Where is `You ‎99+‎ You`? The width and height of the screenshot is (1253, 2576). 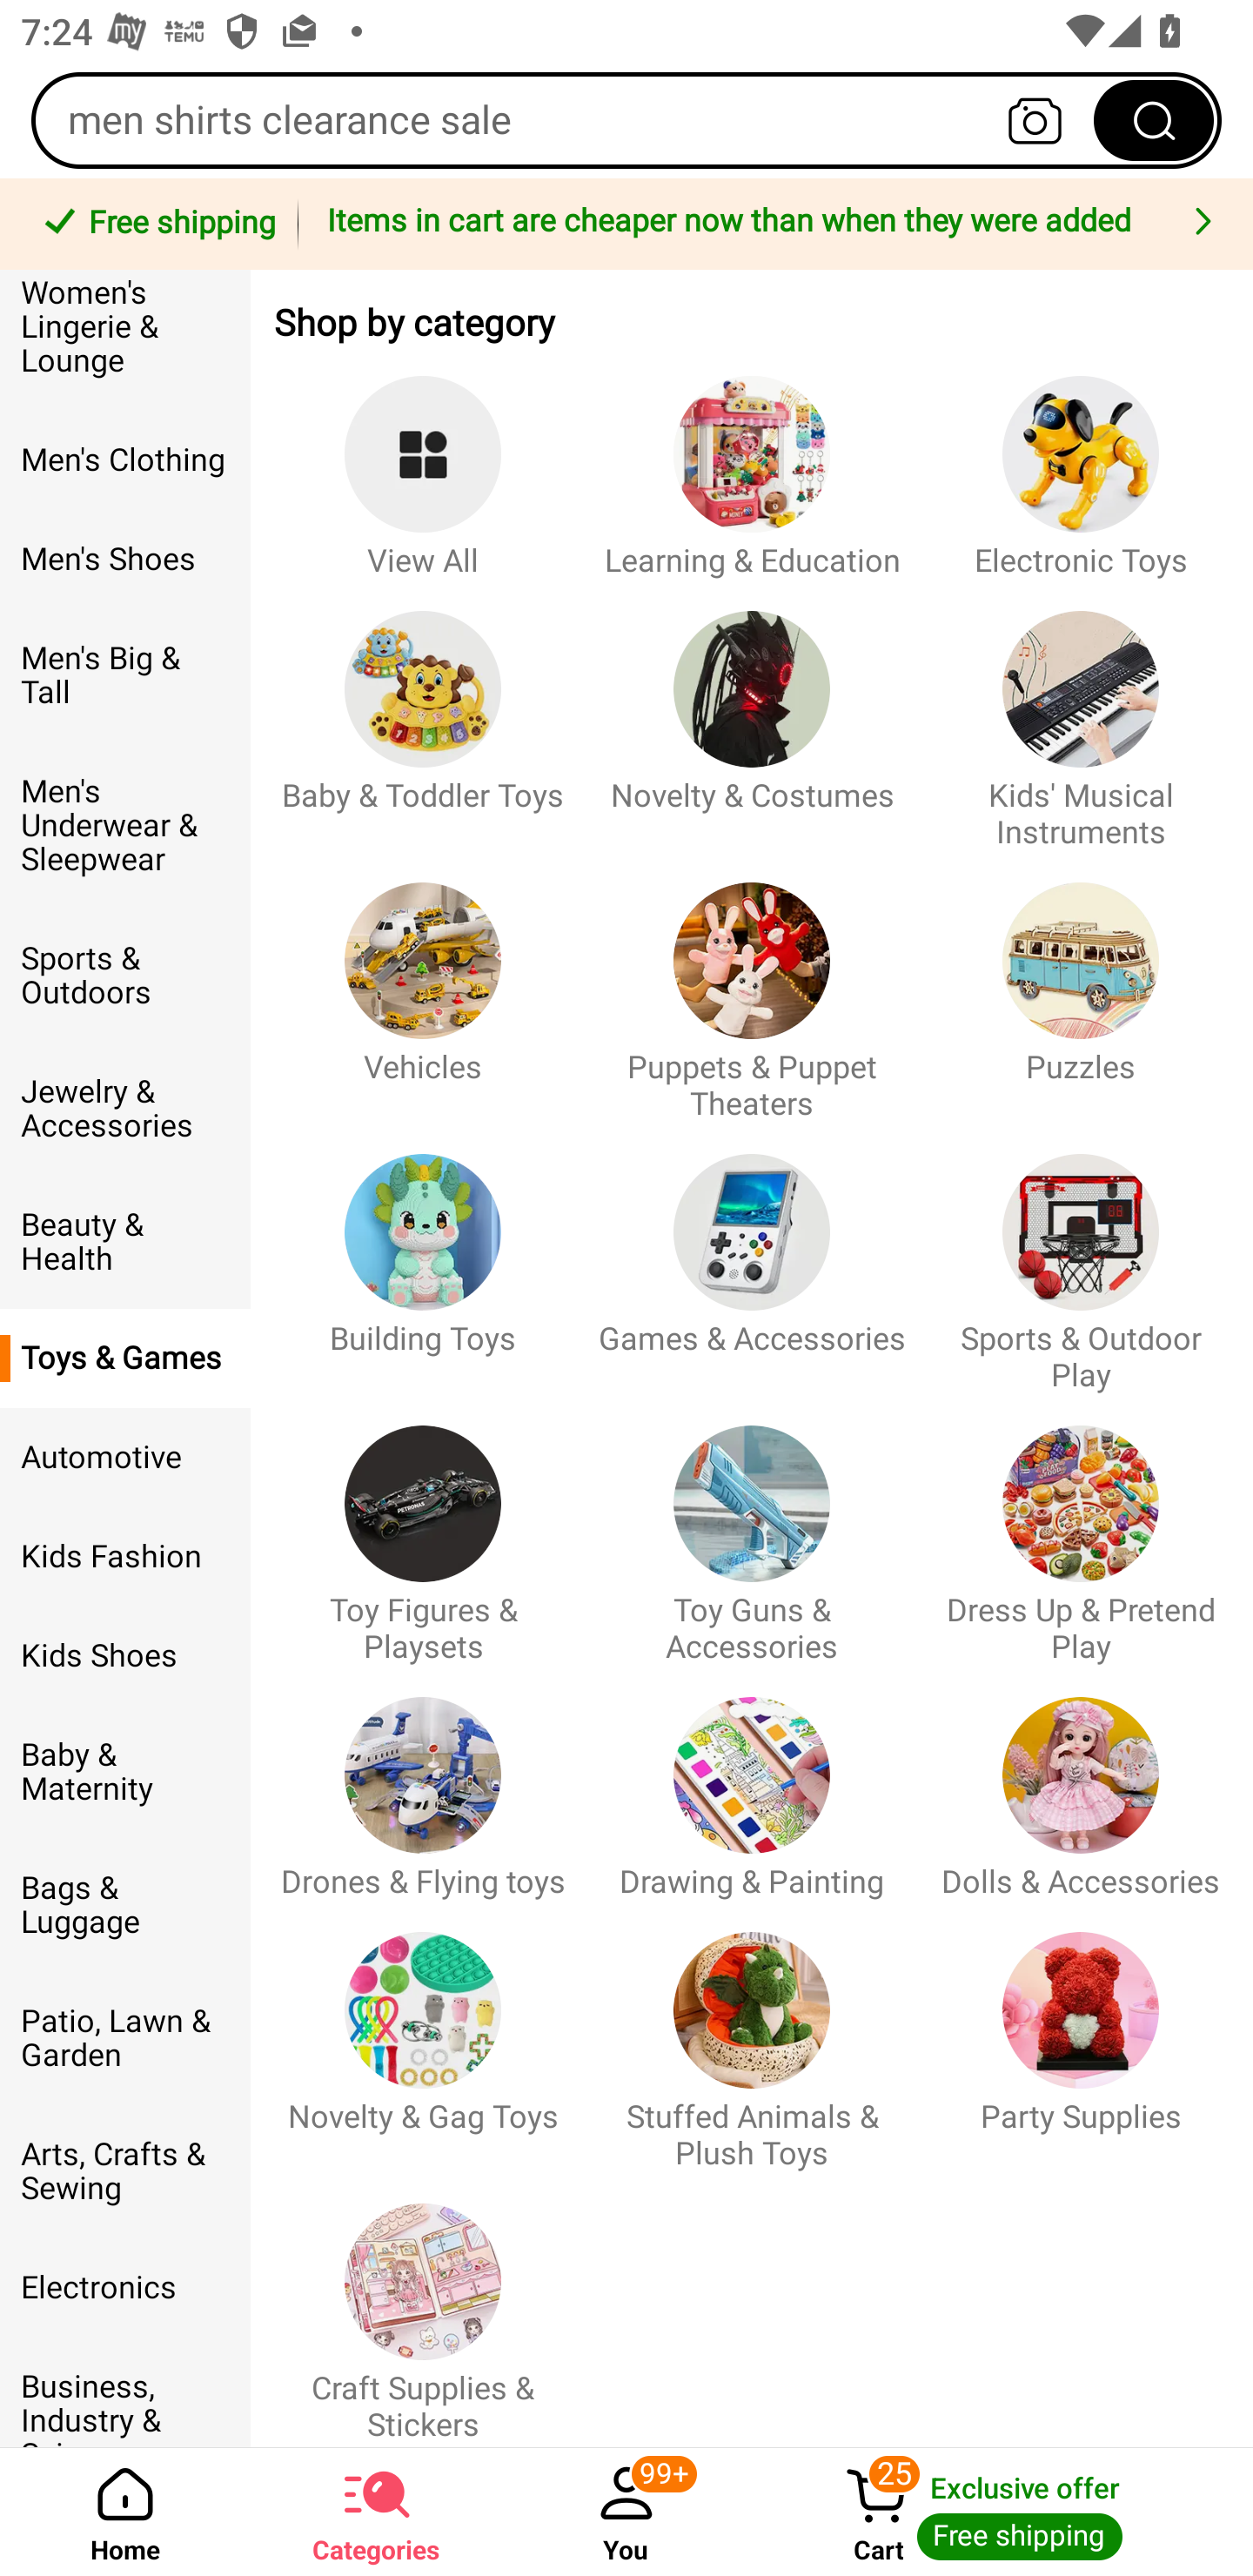
You ‎99+‎ You is located at coordinates (626, 2512).